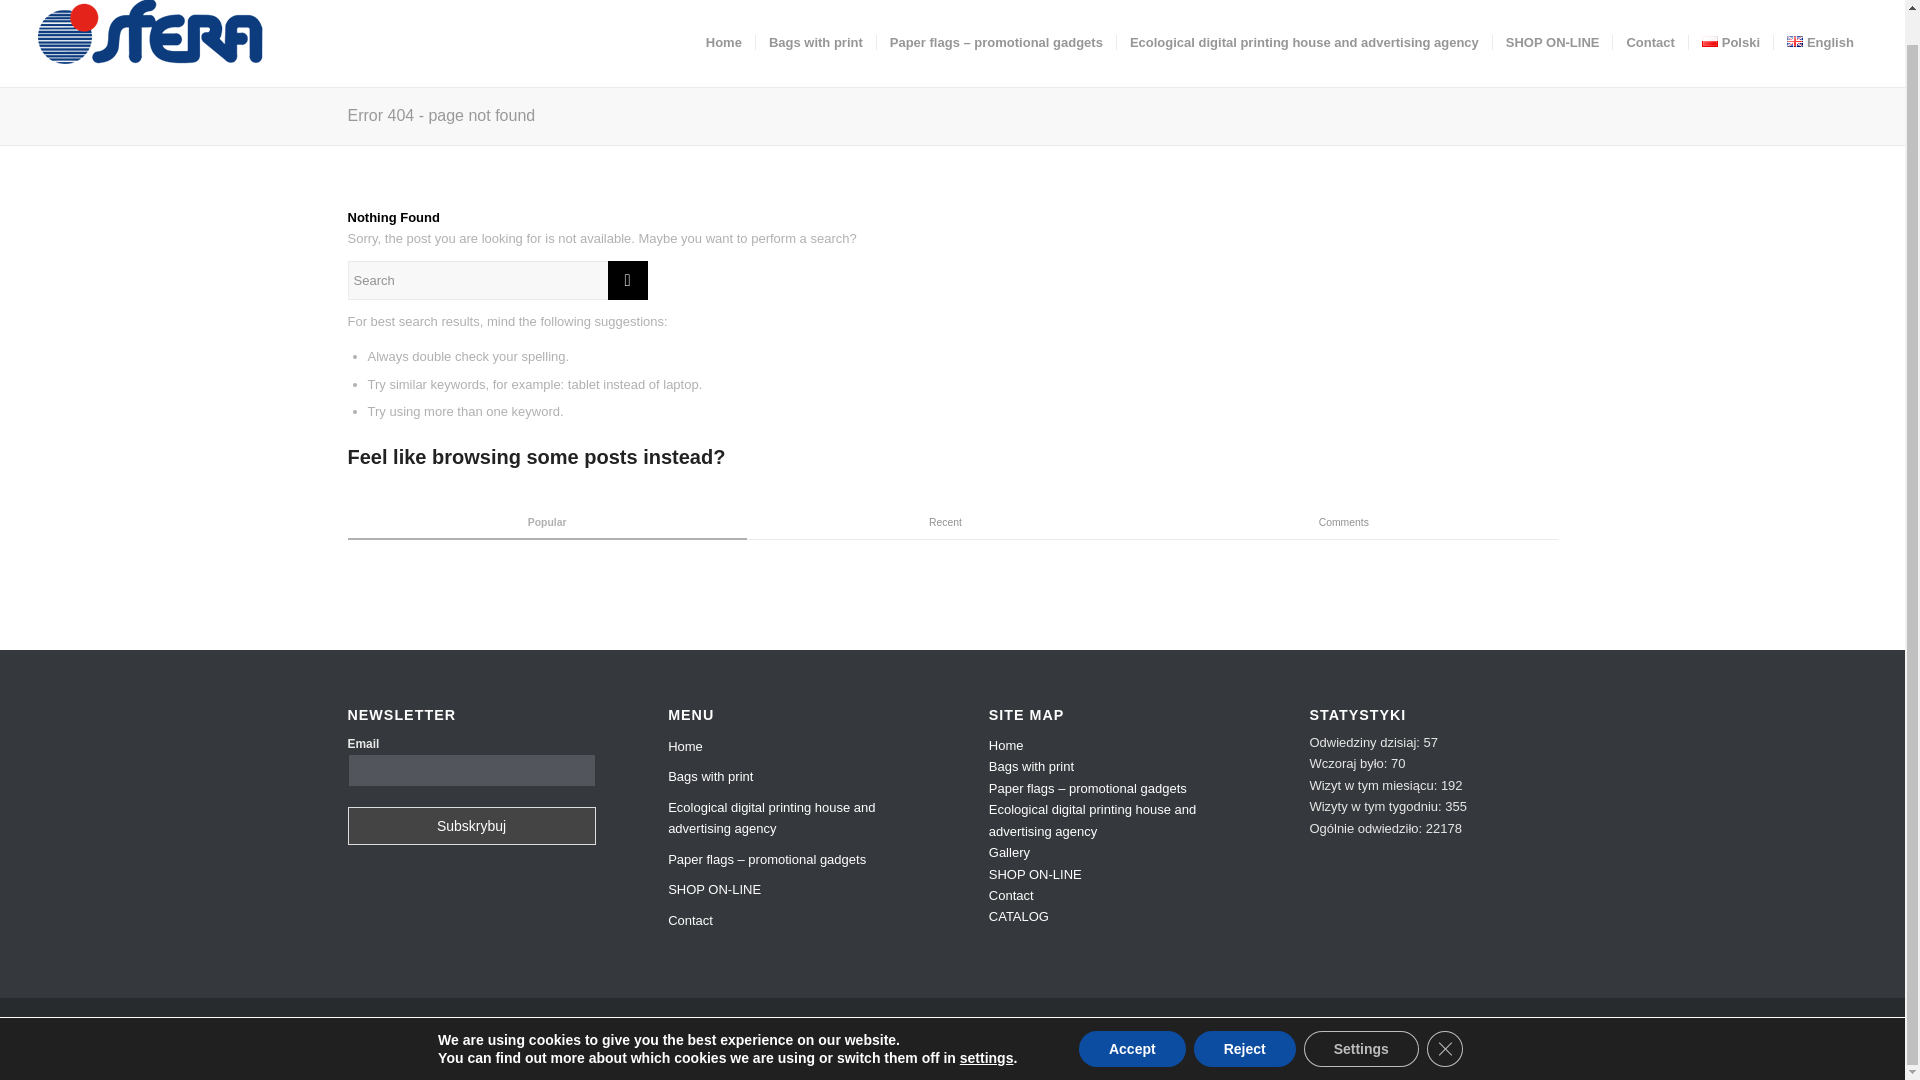 The width and height of the screenshot is (1920, 1080). I want to click on Contact, so click(792, 921).